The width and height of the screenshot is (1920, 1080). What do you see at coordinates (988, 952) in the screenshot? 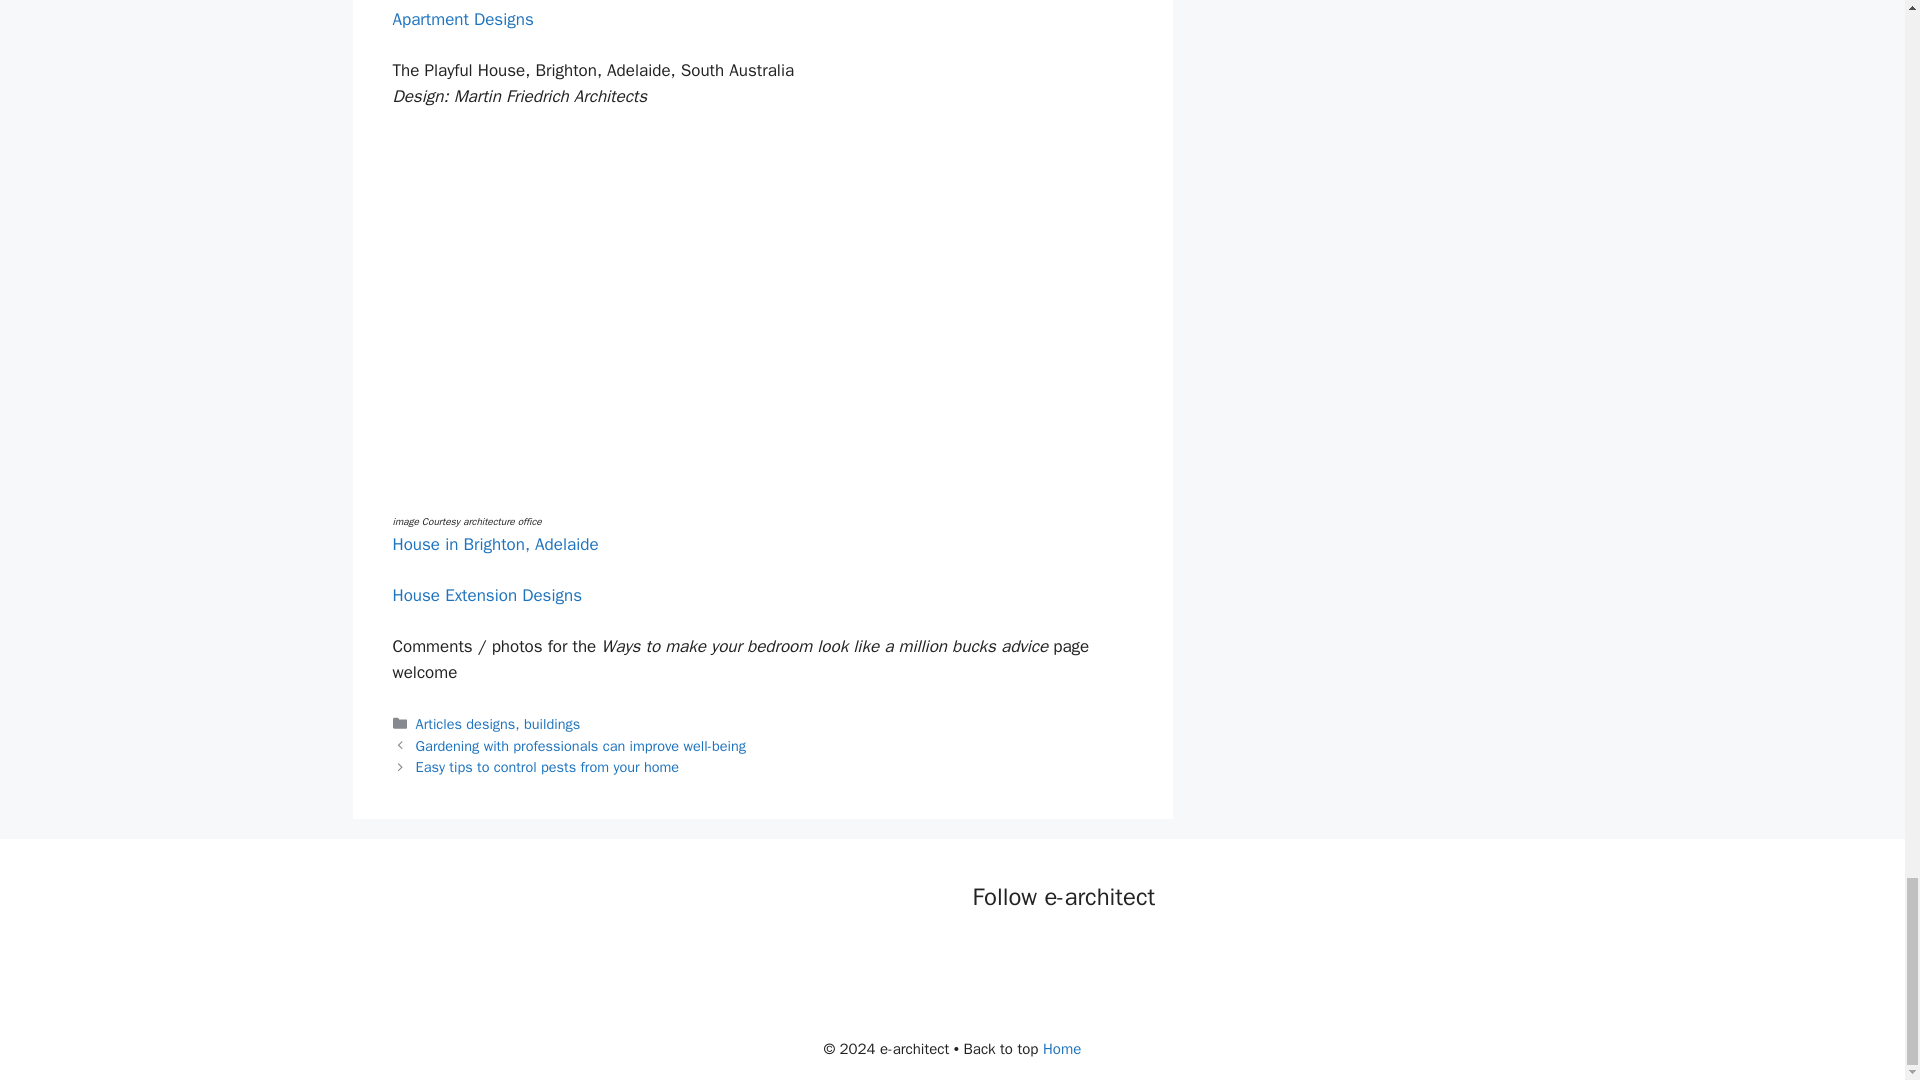
I see `facebook` at bounding box center [988, 952].